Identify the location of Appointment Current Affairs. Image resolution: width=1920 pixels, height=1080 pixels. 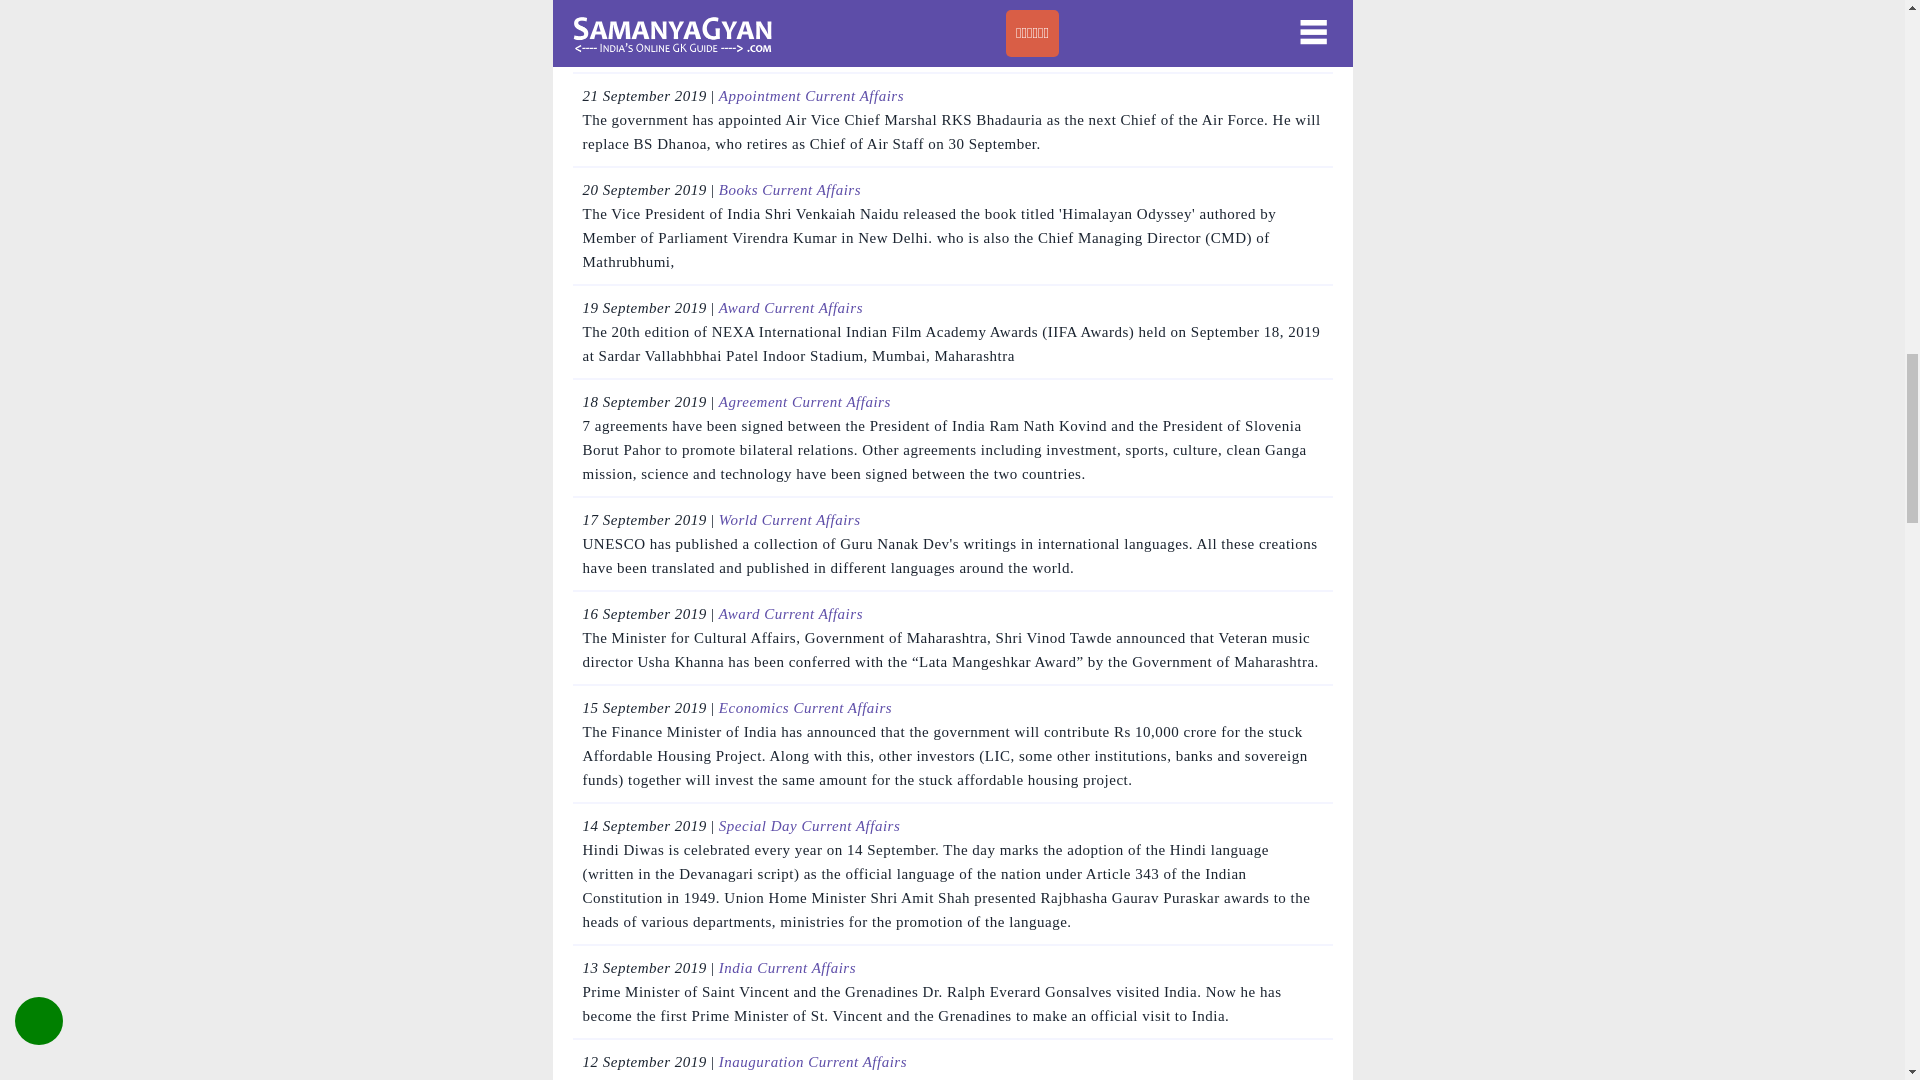
(811, 95).